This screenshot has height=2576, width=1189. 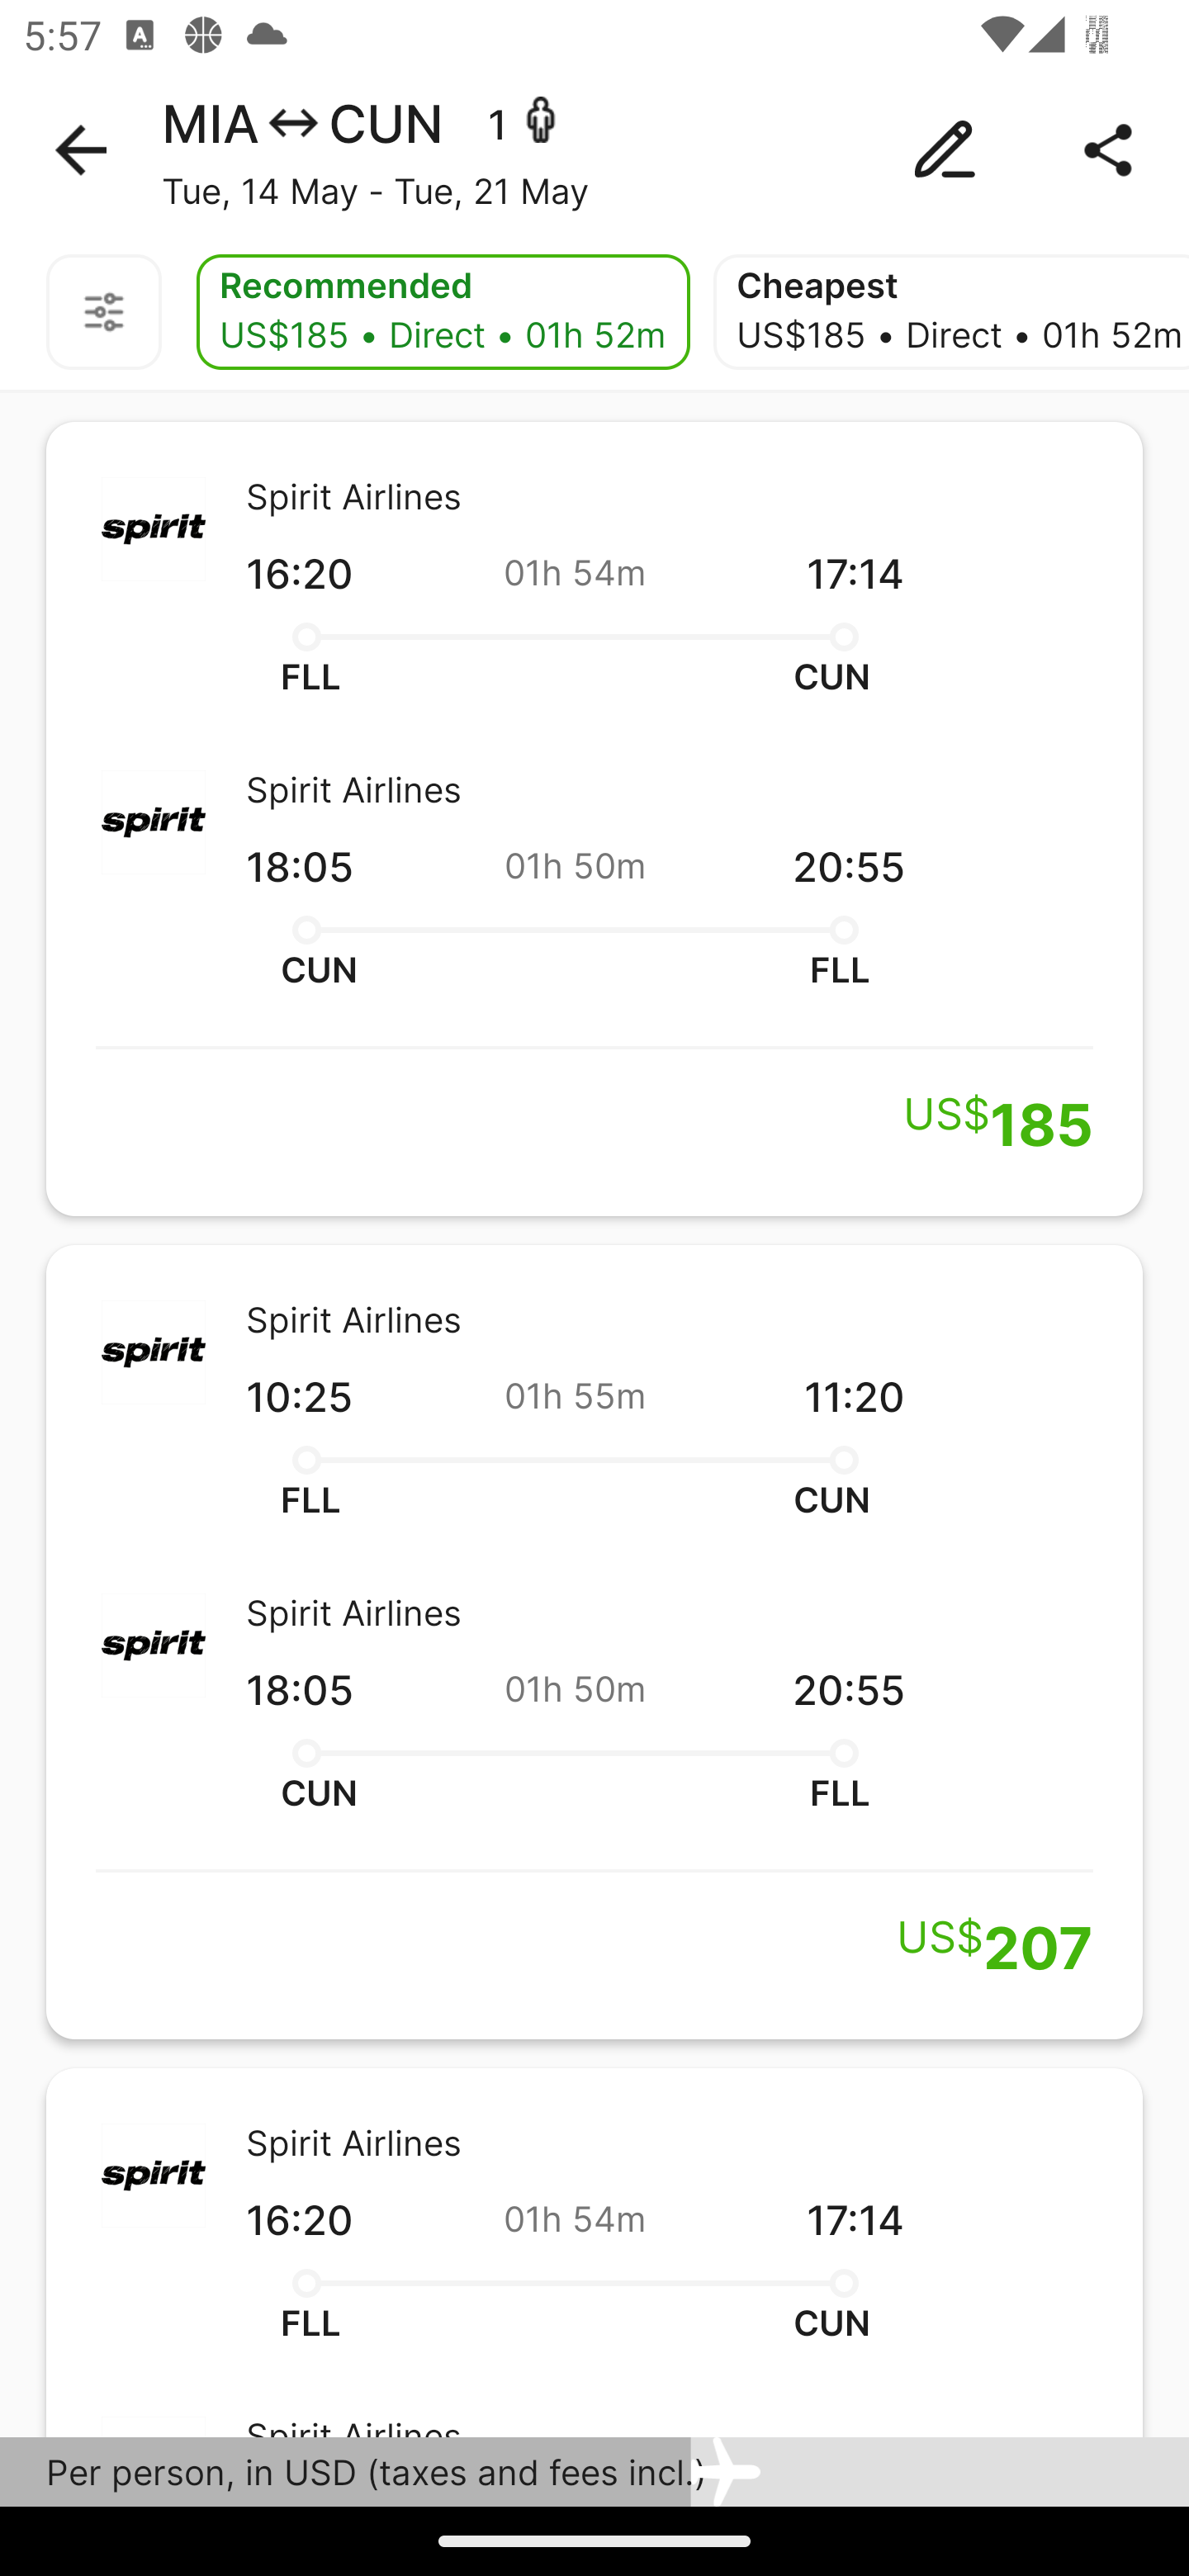 I want to click on MIA CUN   1 - Tue, 14 May - Tue, 21 May, so click(x=594, y=150).